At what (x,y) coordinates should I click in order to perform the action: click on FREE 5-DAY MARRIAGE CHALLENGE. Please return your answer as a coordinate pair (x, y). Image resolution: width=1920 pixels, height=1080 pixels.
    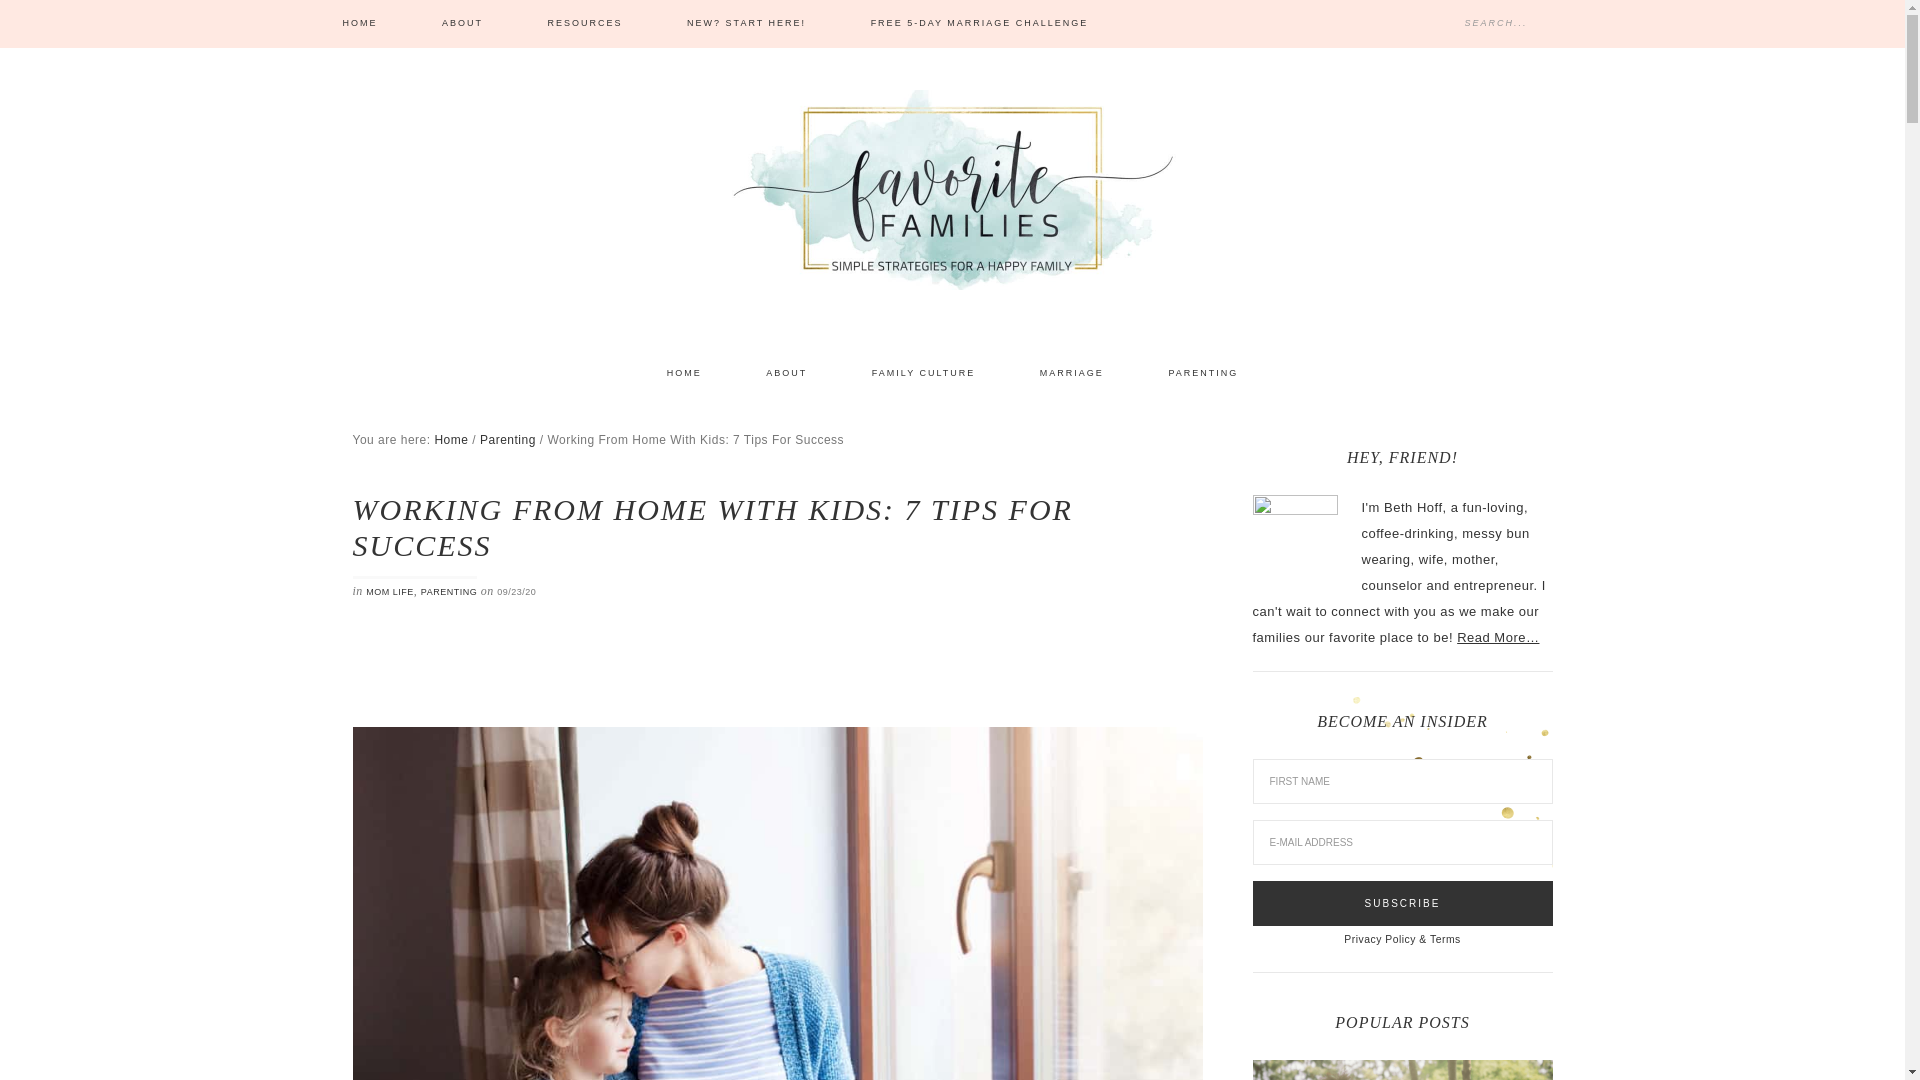
    Looking at the image, I should click on (980, 24).